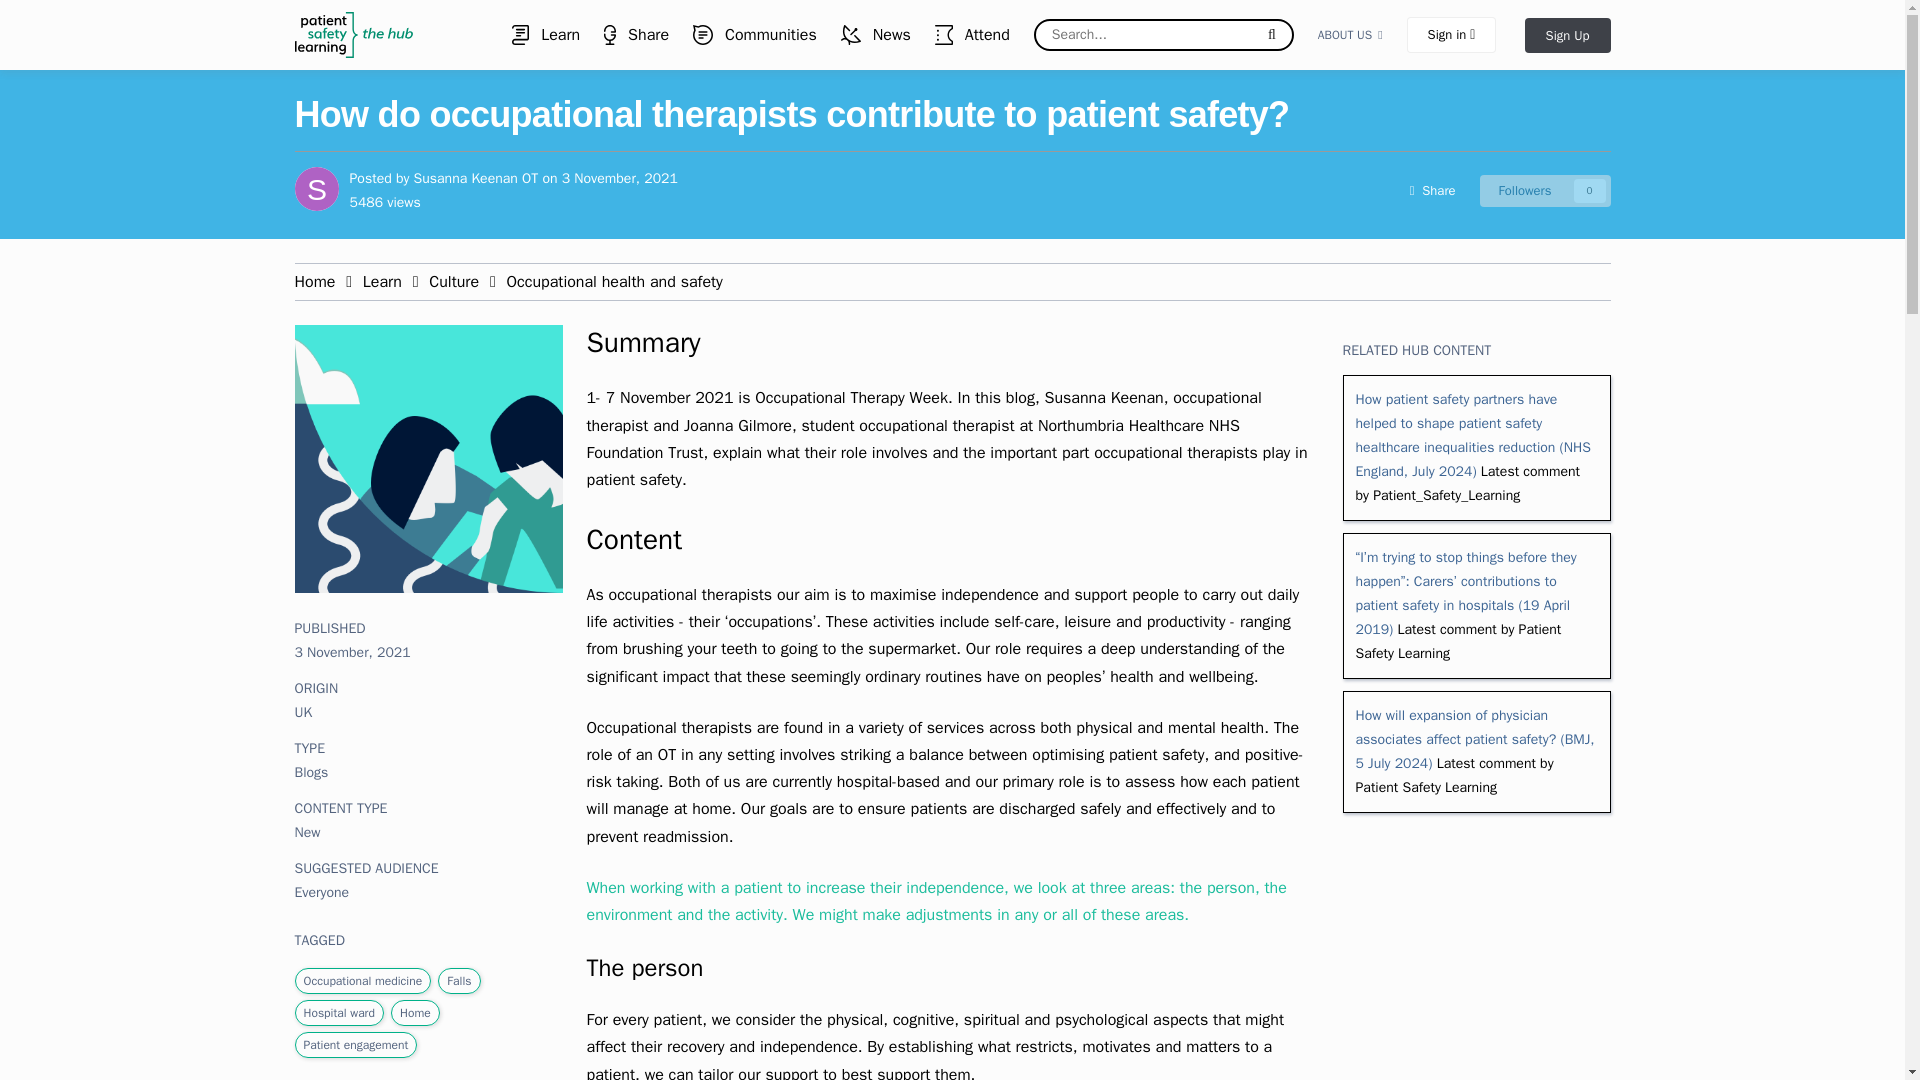 This screenshot has height=1080, width=1920. I want to click on Sign Up, so click(1567, 35).